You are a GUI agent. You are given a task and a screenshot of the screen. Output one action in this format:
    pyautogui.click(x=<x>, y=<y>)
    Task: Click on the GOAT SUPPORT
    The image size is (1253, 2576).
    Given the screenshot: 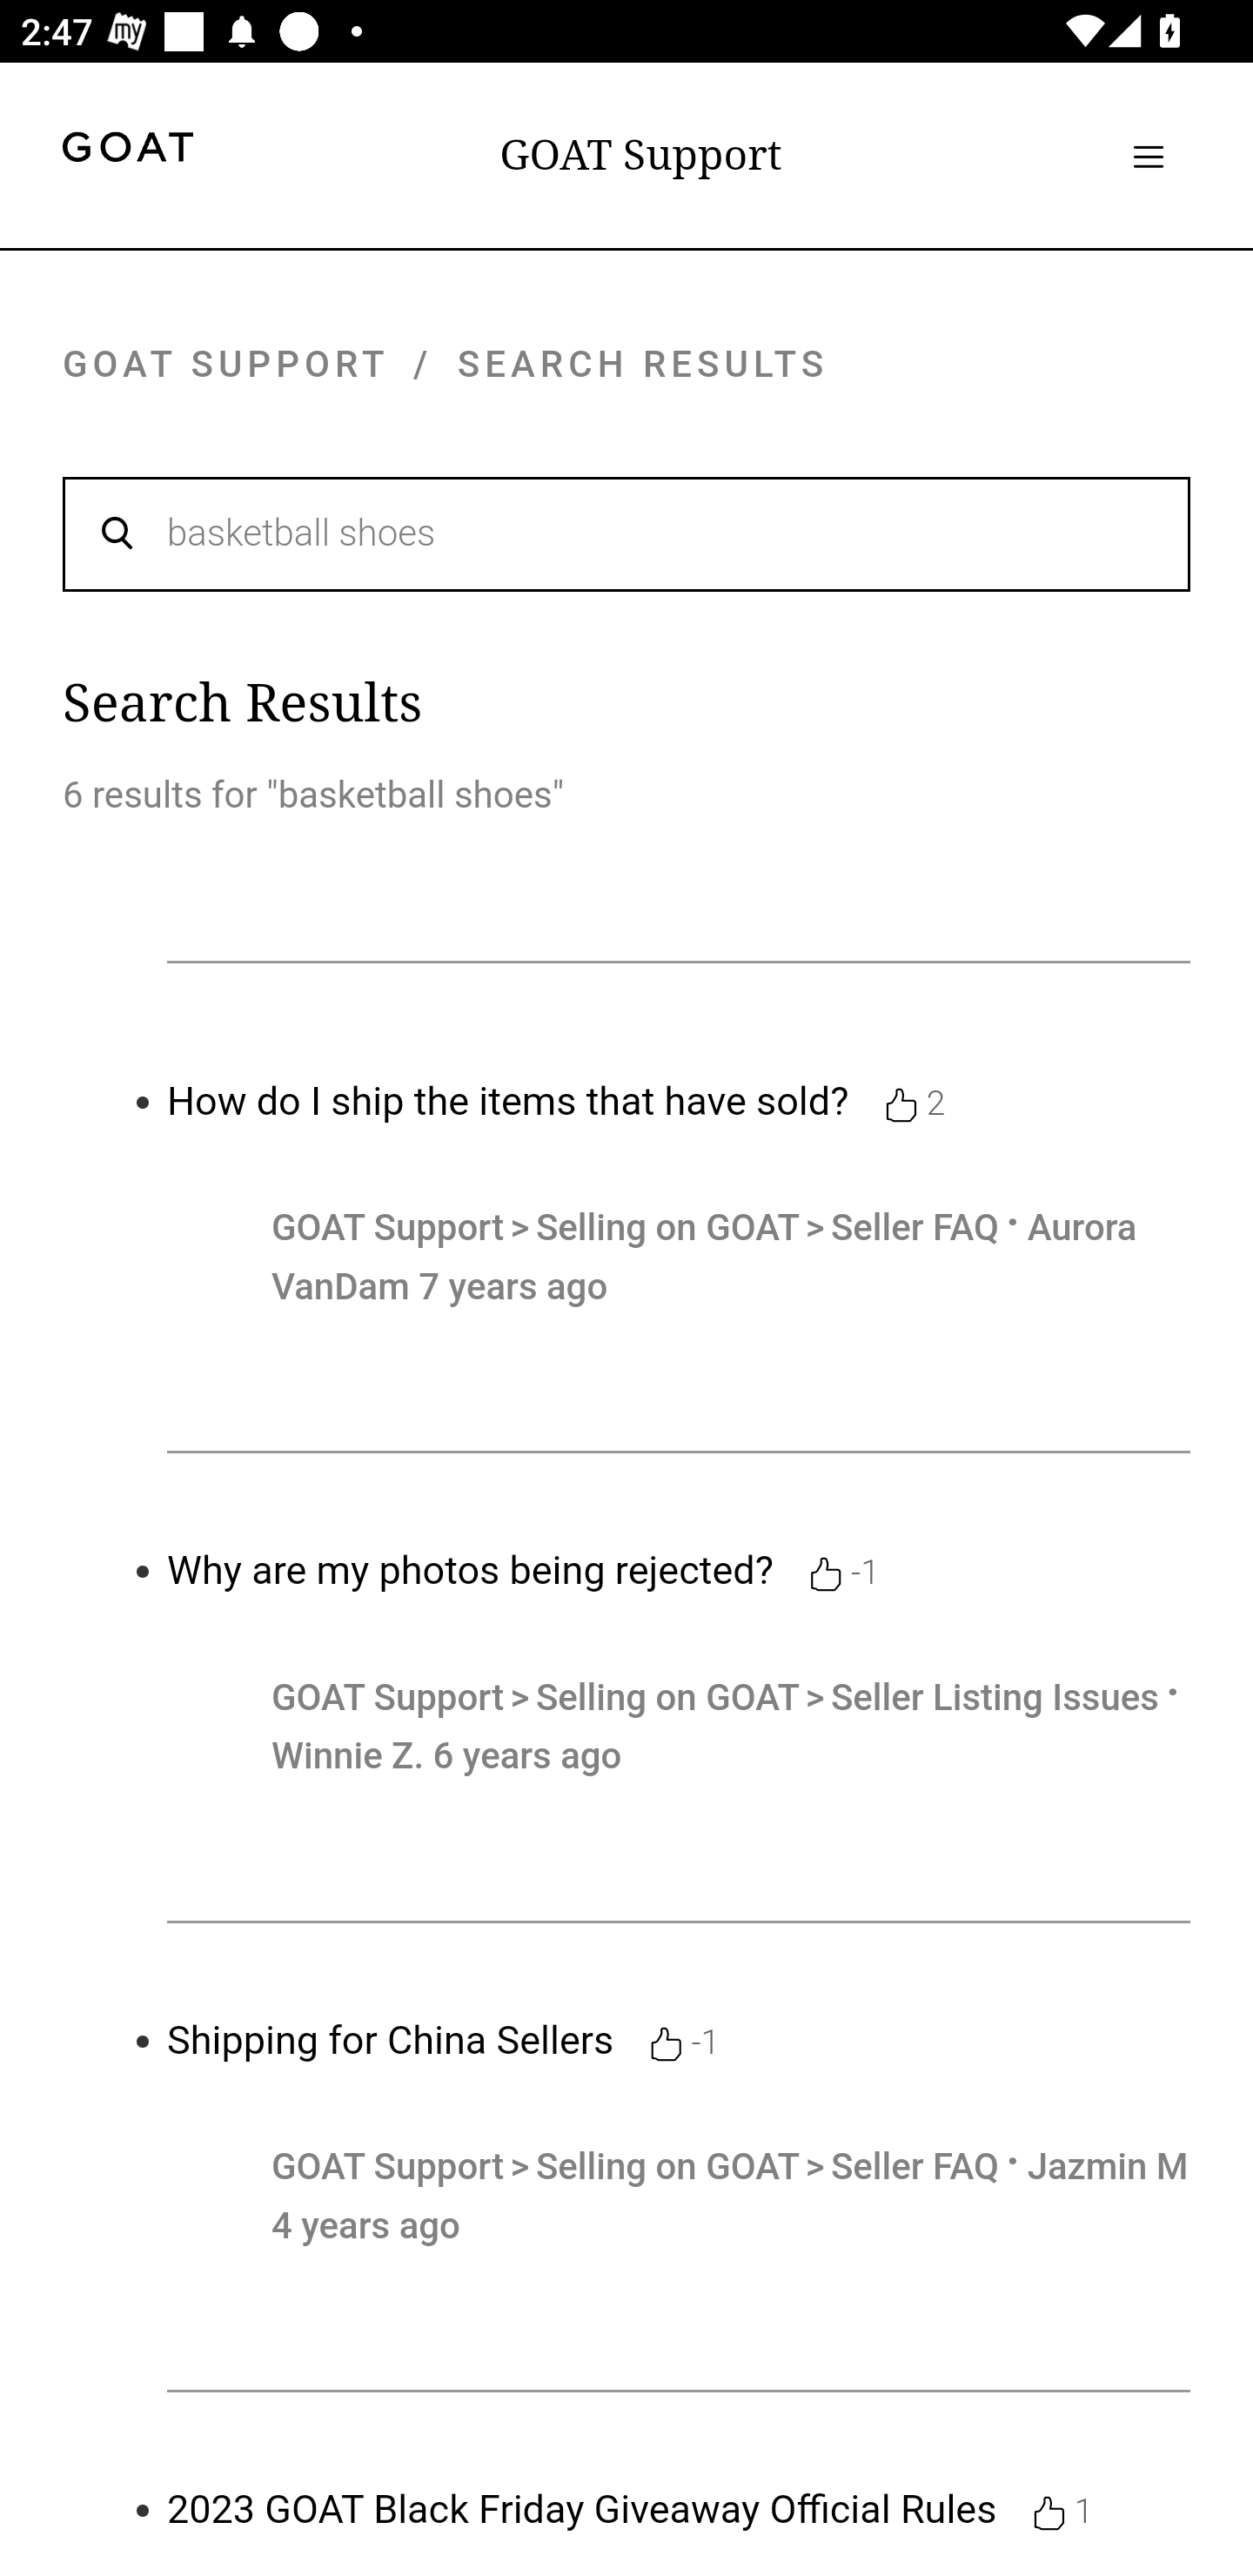 What is the action you would take?
    pyautogui.click(x=225, y=364)
    